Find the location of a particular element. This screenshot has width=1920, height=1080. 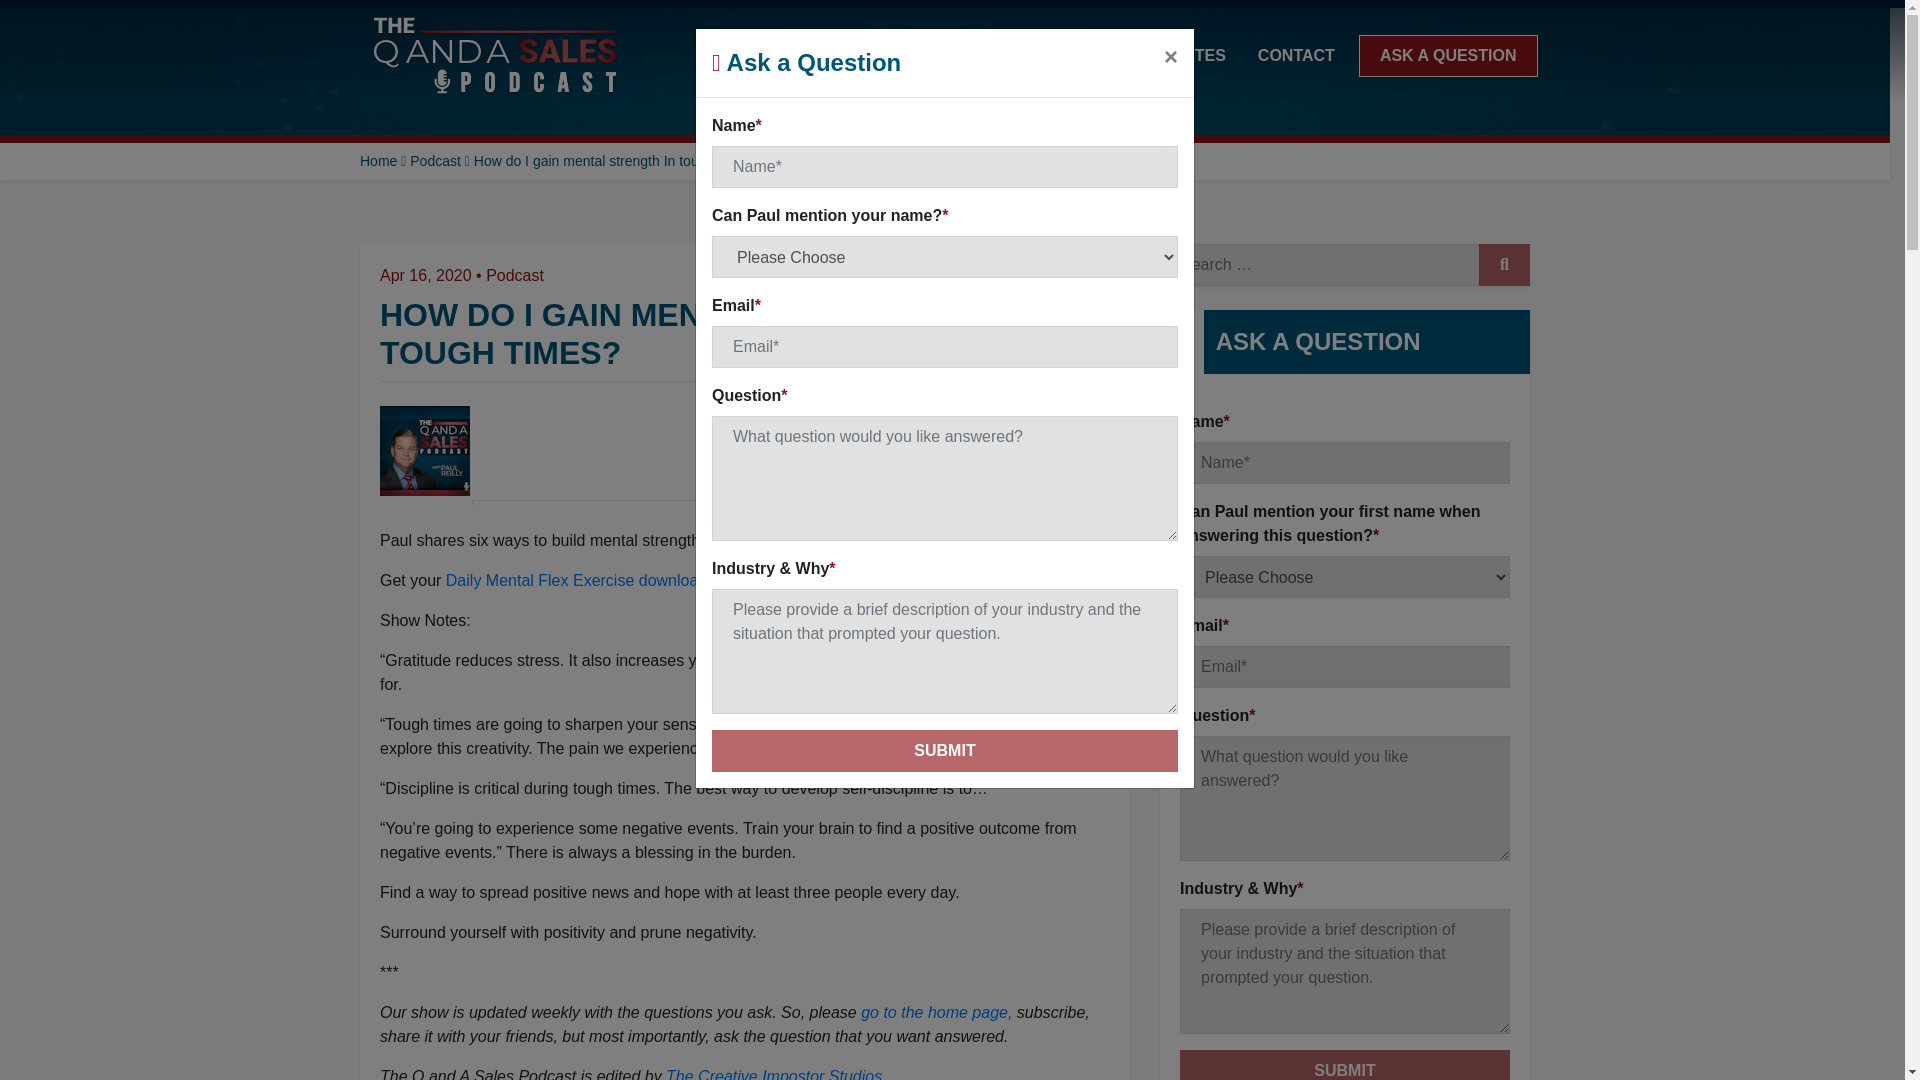

ASK A QUESTION is located at coordinates (1448, 54).